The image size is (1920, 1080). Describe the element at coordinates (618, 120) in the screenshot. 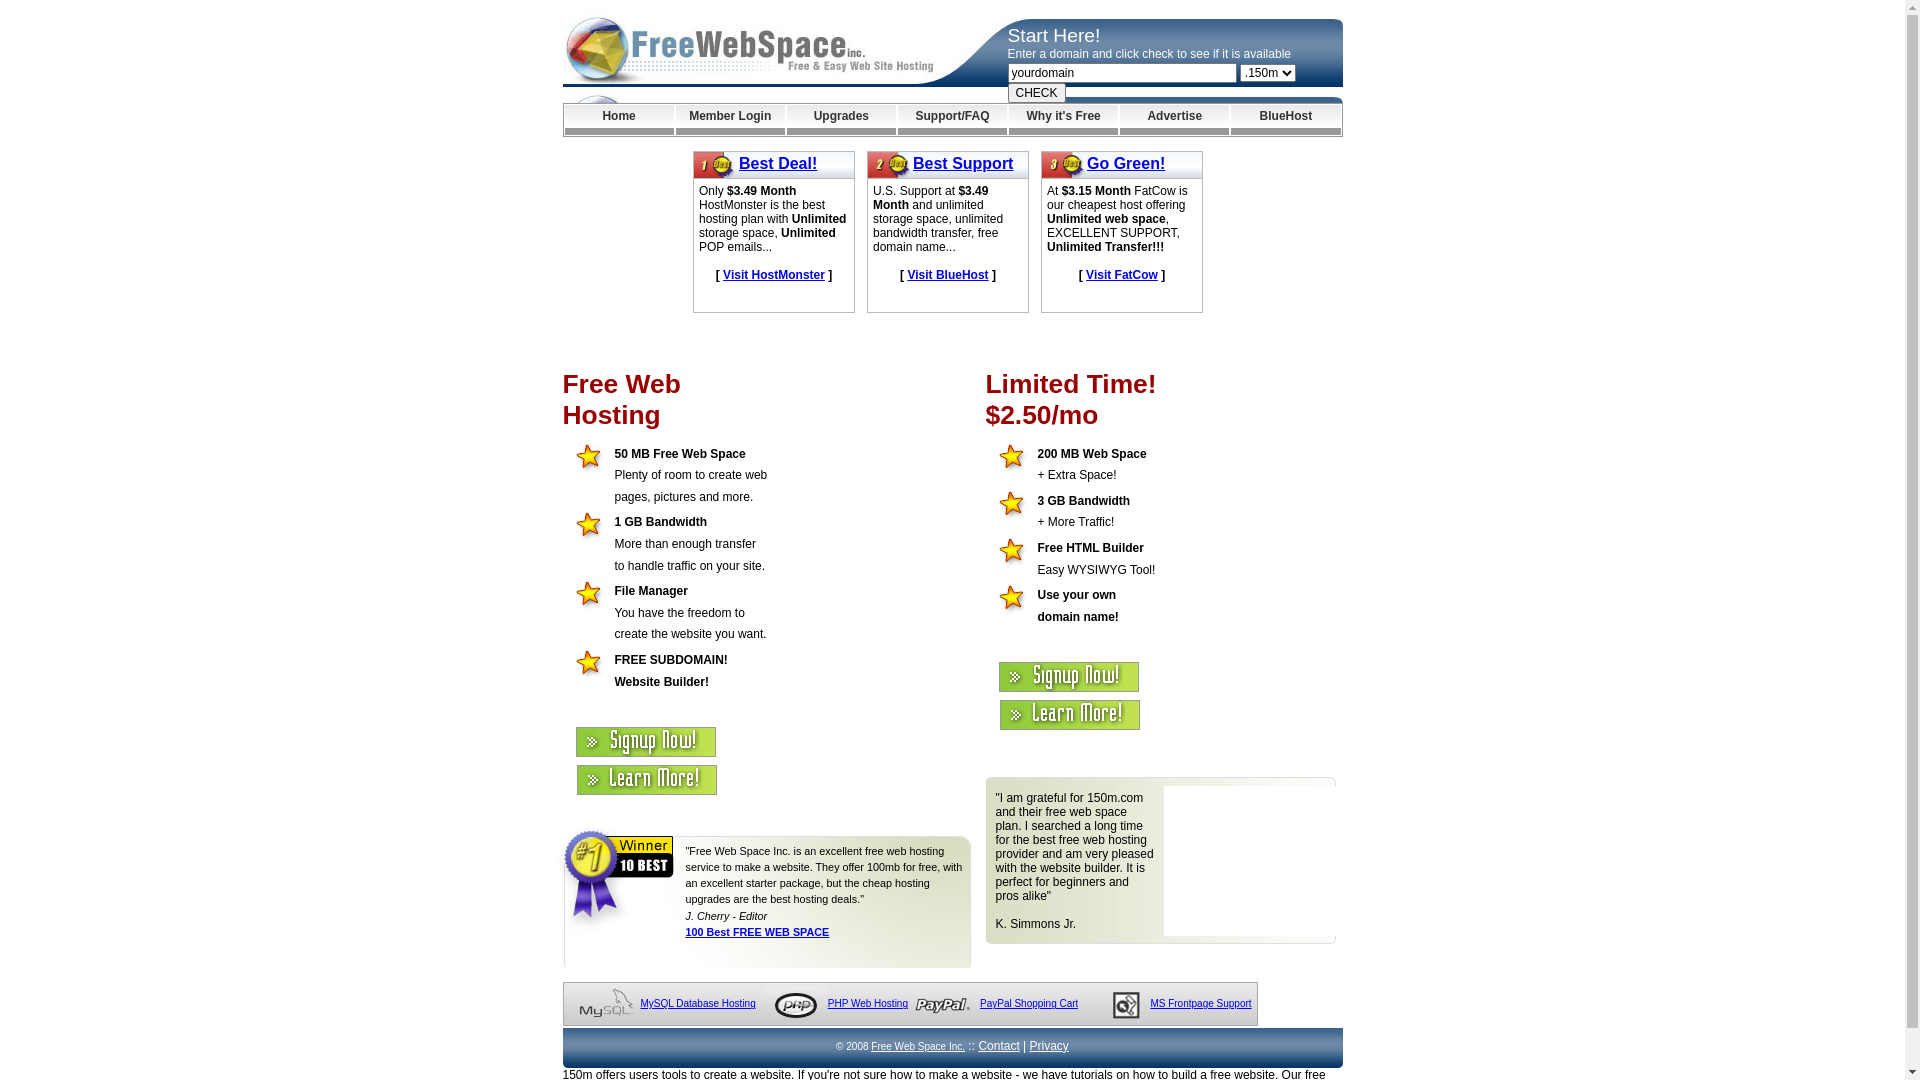

I see `Home` at that location.